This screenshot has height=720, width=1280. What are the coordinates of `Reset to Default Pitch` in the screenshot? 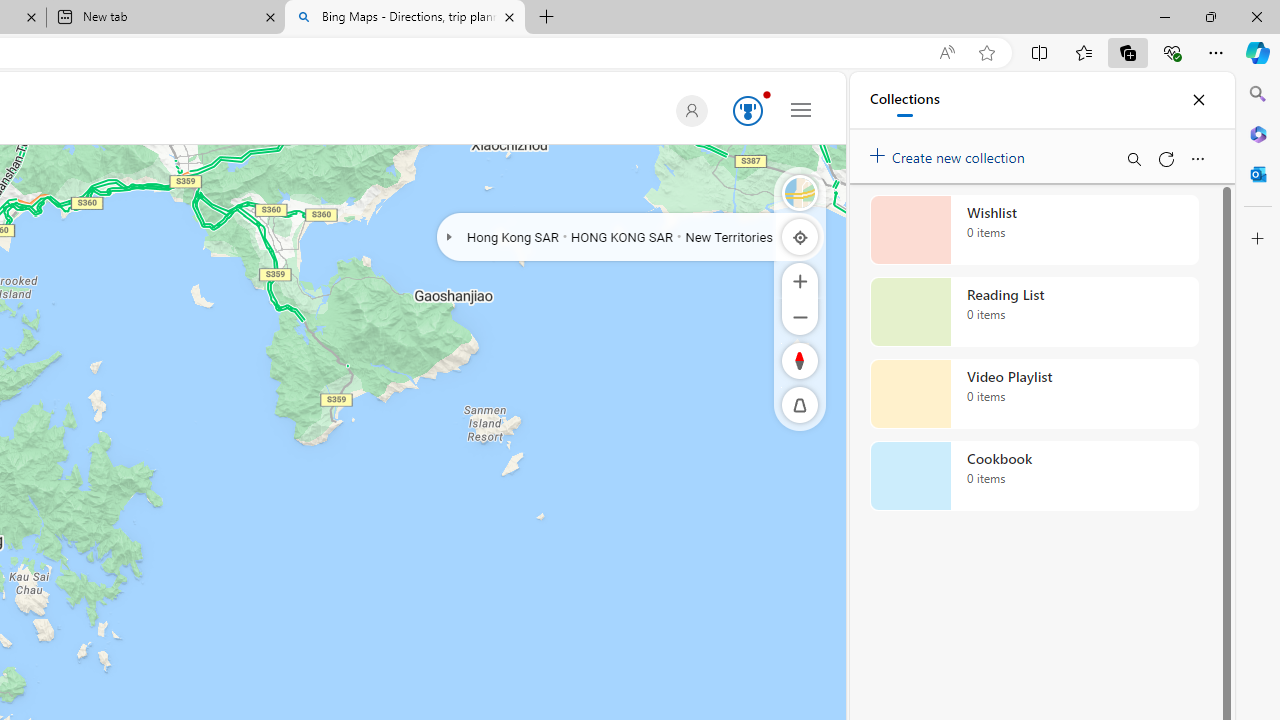 It's located at (800, 405).